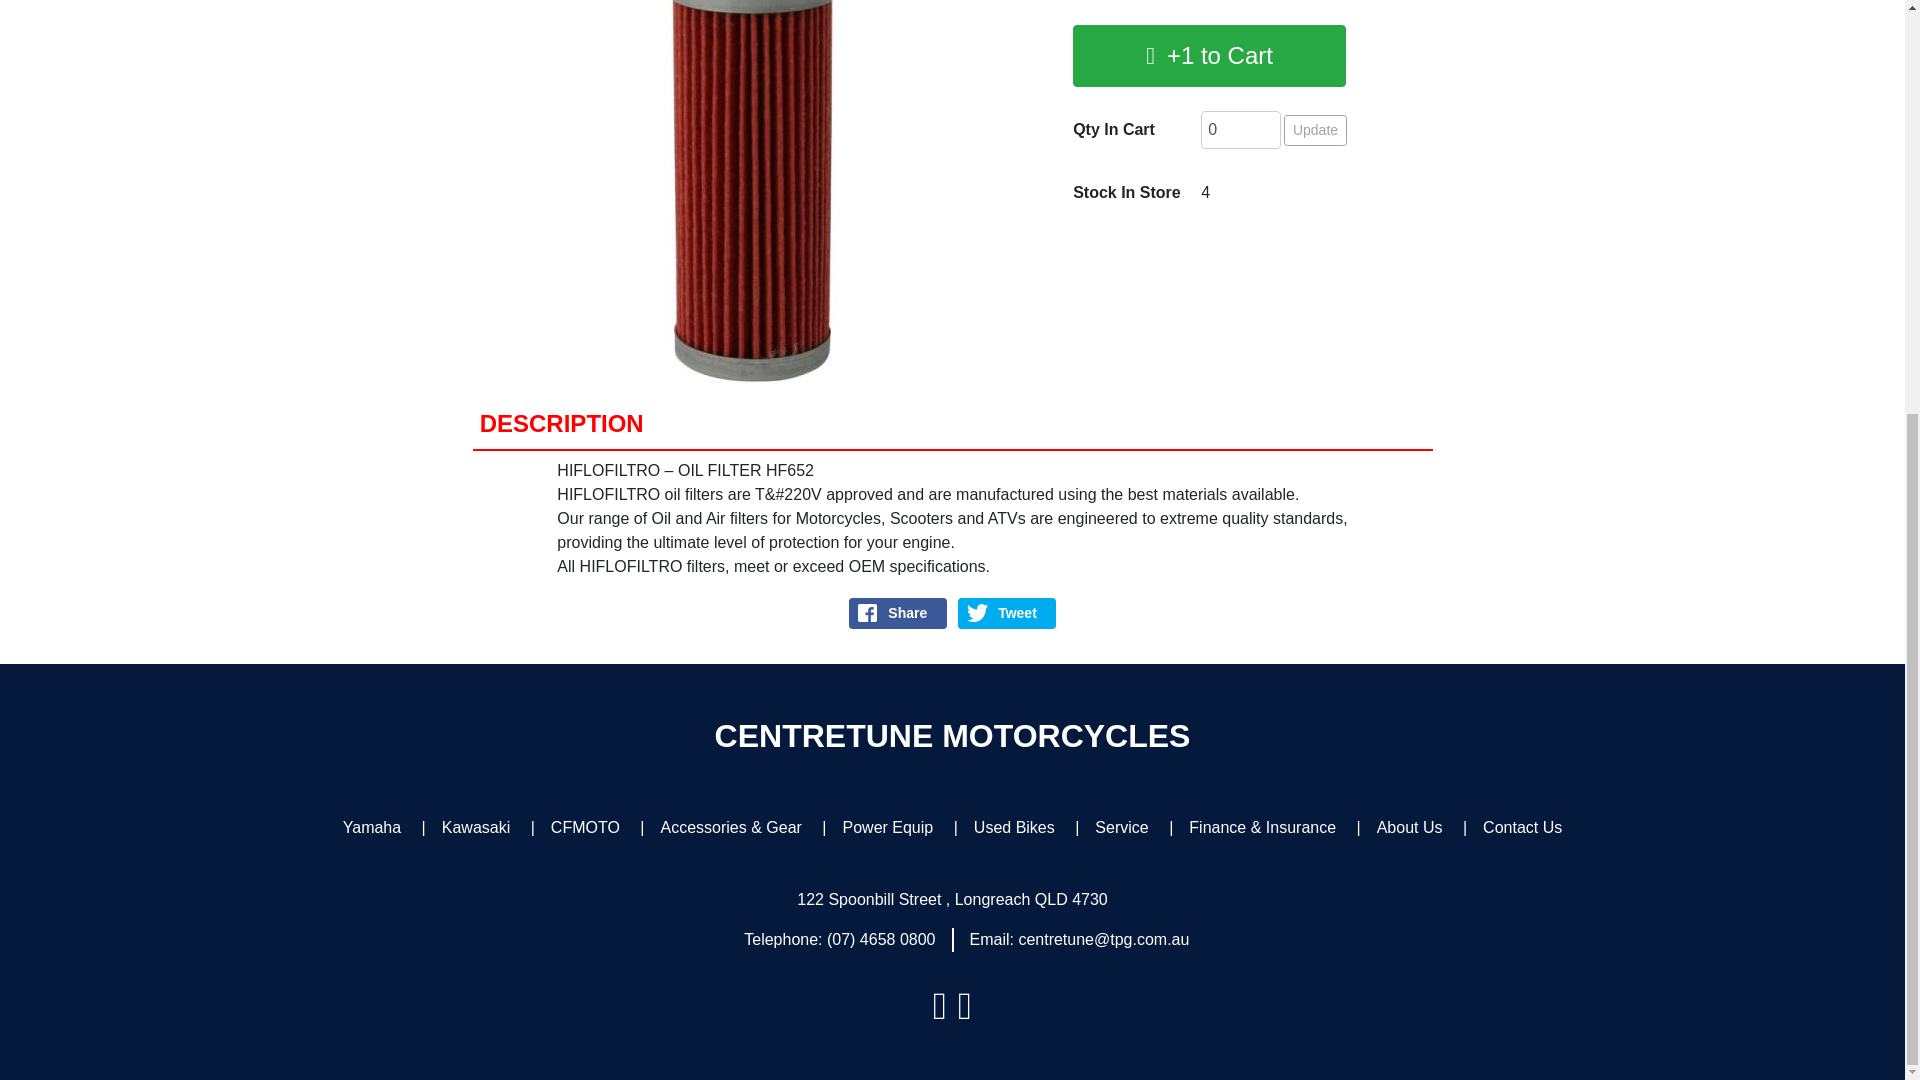  What do you see at coordinates (1014, 826) in the screenshot?
I see `Used Bikes` at bounding box center [1014, 826].